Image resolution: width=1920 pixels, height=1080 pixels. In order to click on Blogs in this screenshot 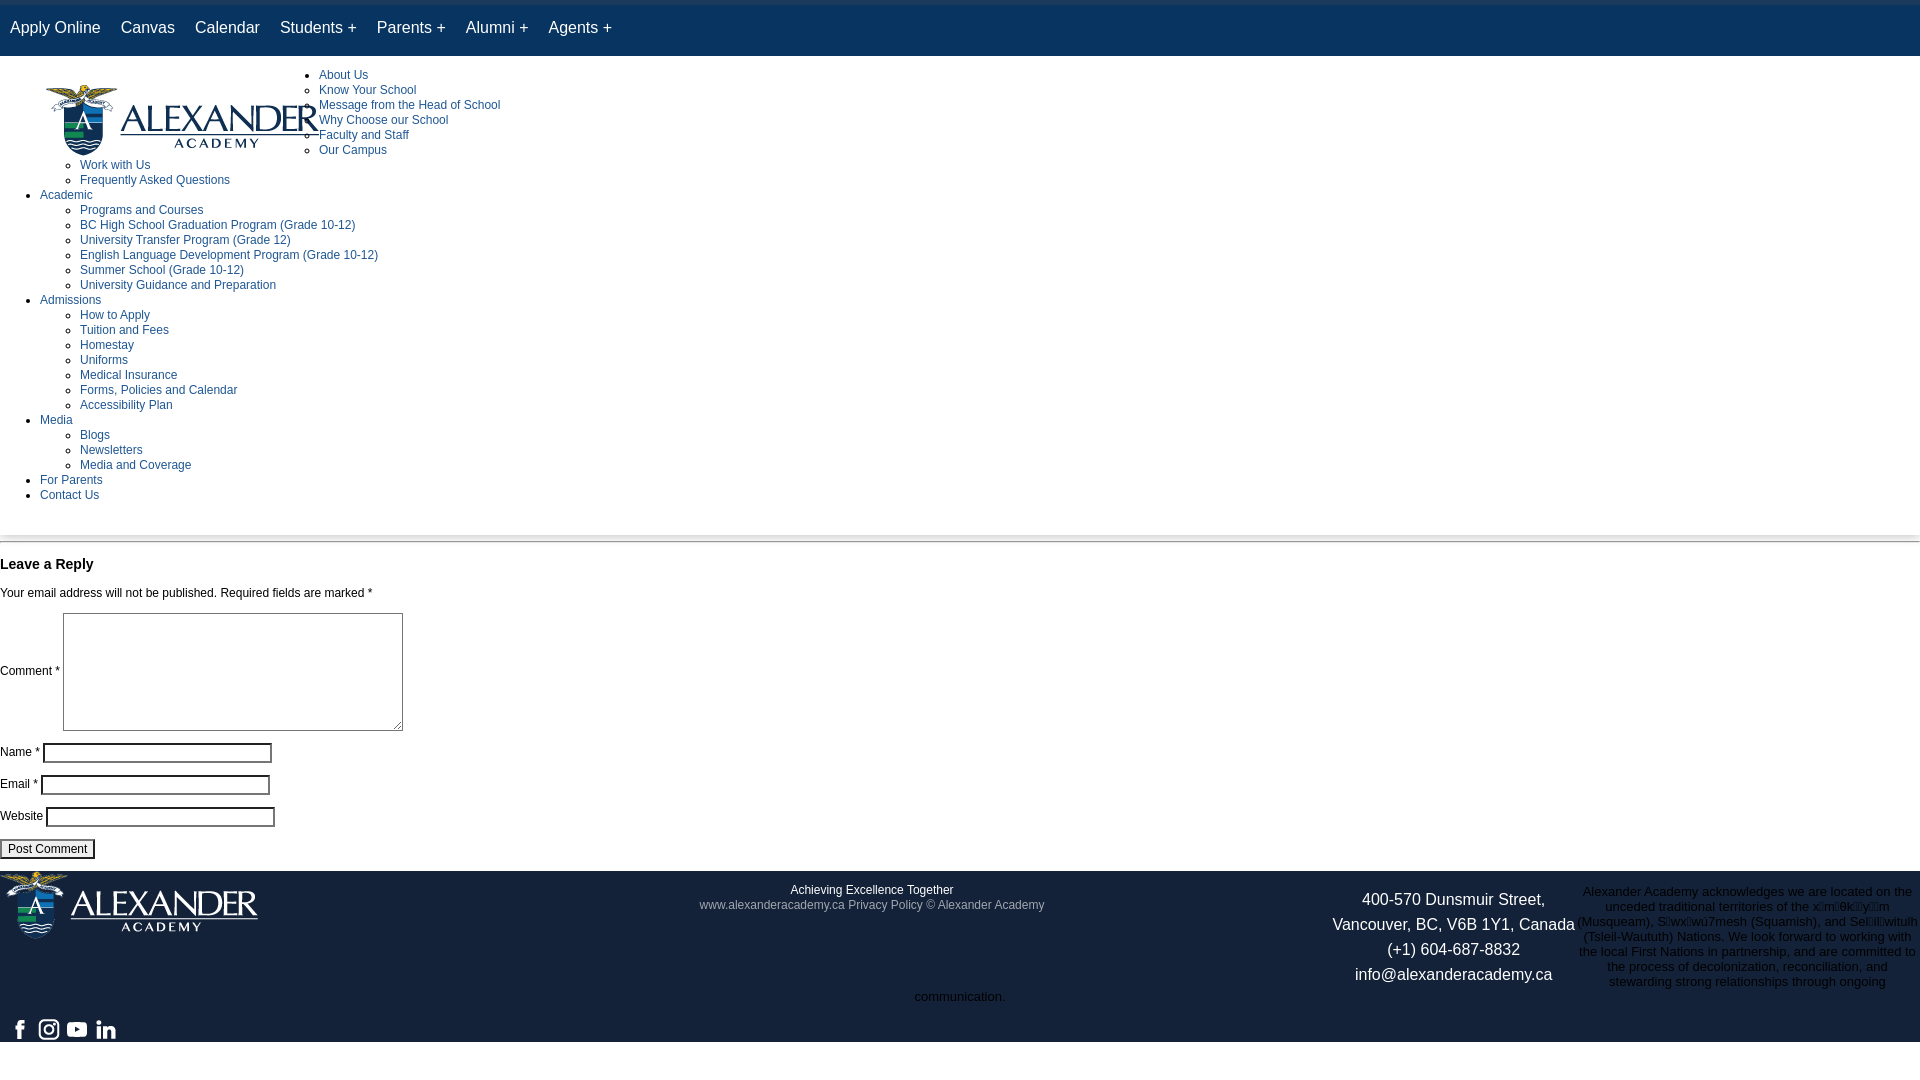, I will do `click(95, 435)`.